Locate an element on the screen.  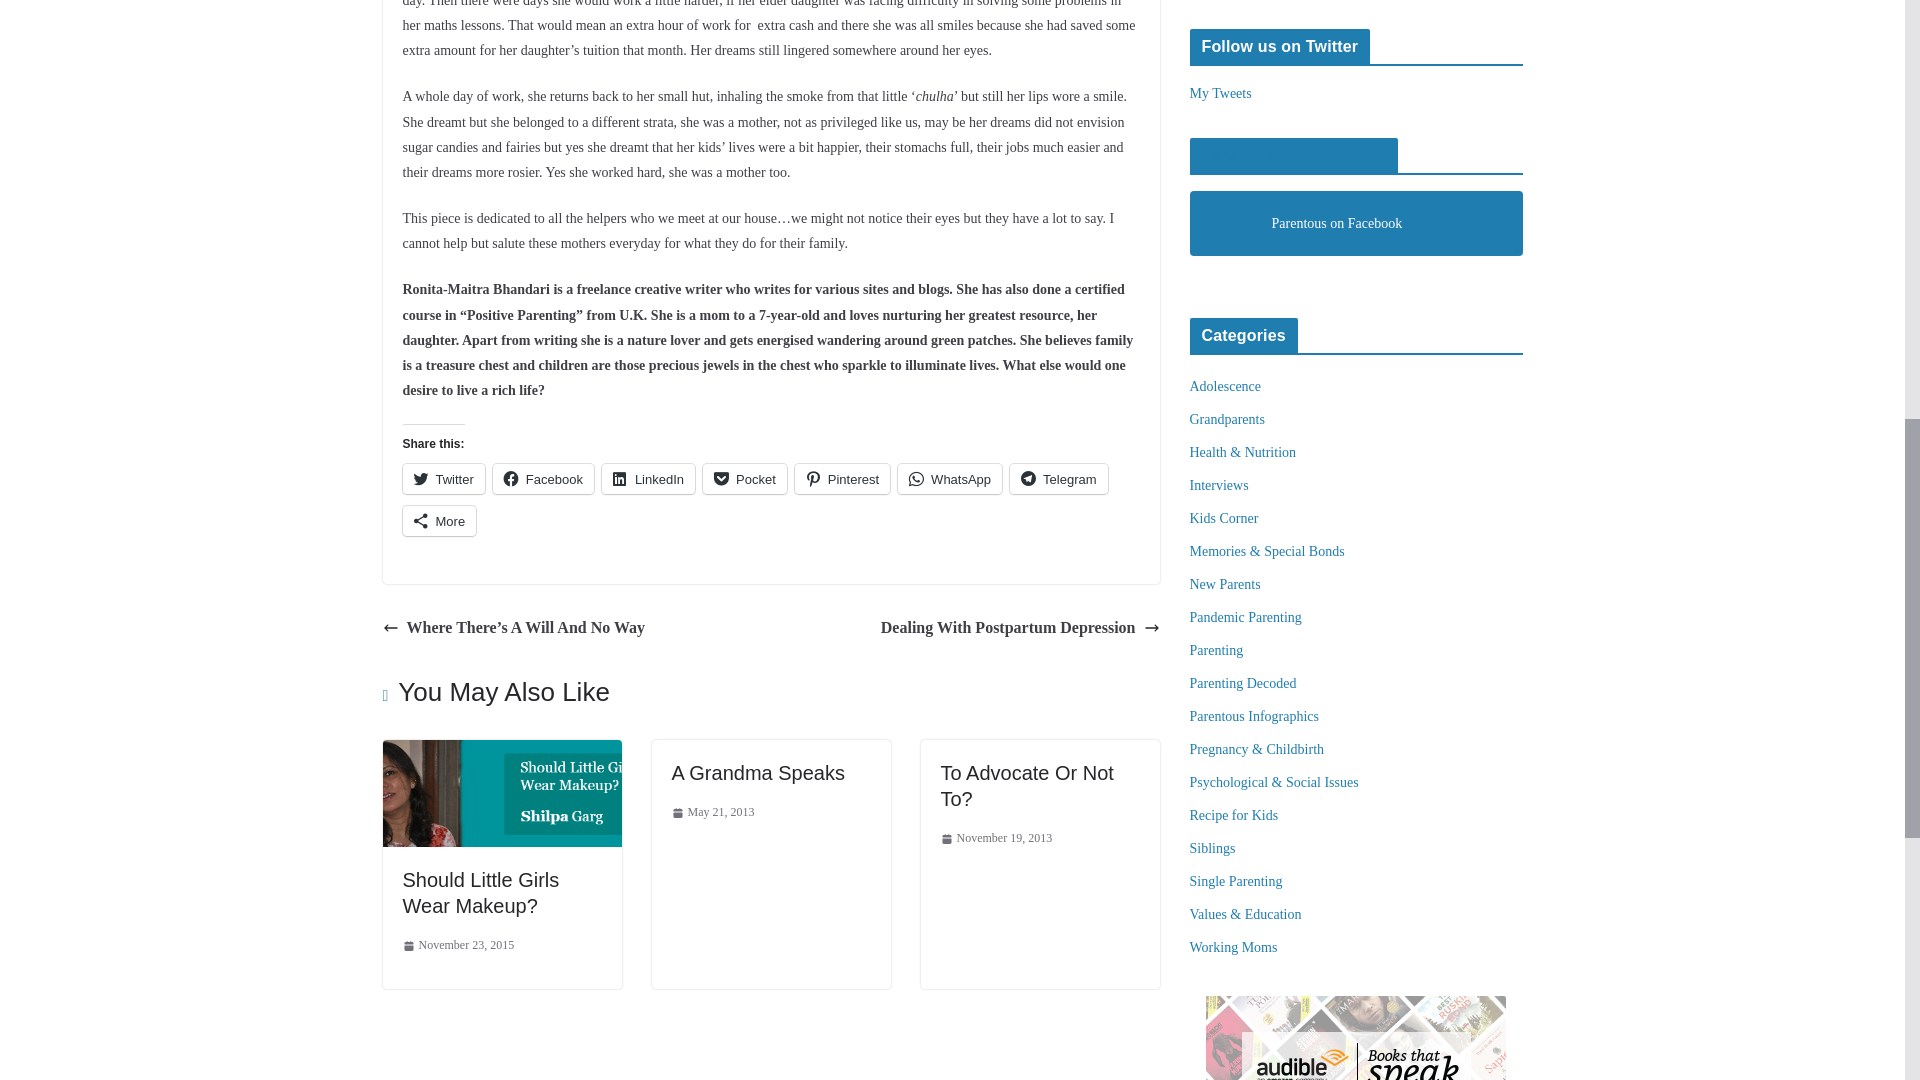
Facebook is located at coordinates (543, 478).